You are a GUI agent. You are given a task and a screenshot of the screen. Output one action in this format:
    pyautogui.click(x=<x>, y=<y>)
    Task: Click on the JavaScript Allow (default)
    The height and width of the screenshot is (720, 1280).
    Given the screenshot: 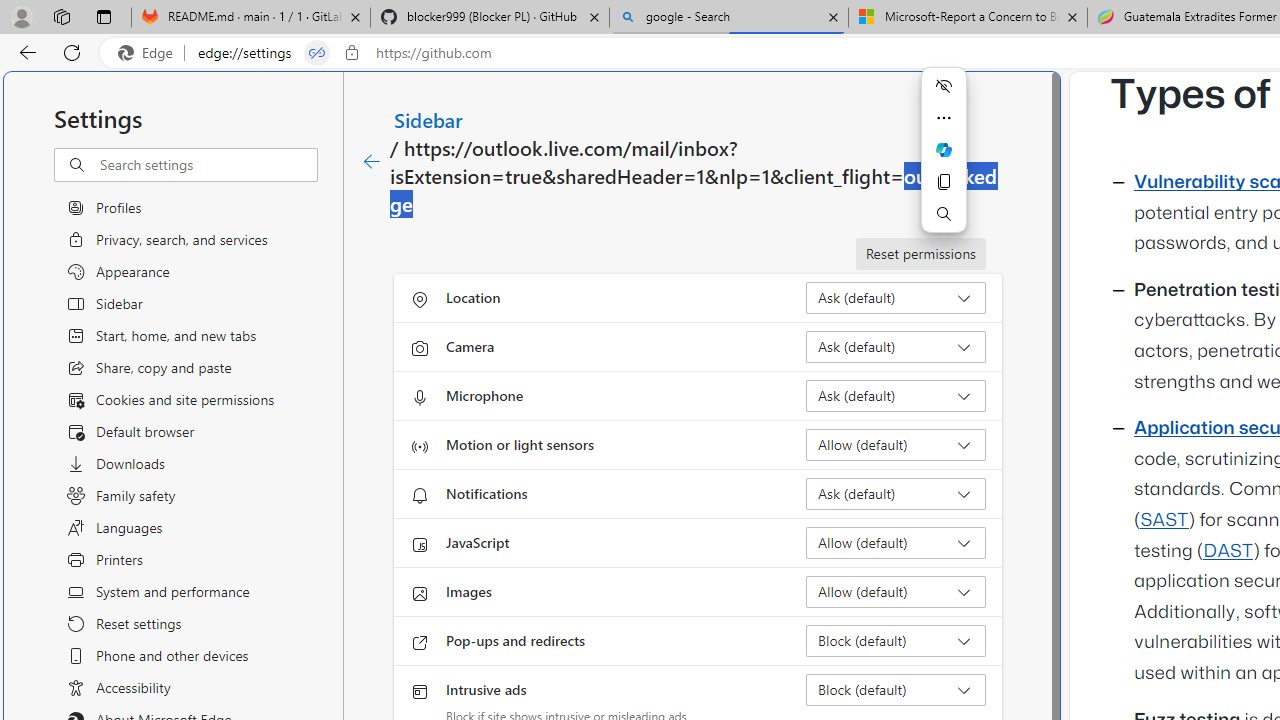 What is the action you would take?
    pyautogui.click(x=896, y=542)
    